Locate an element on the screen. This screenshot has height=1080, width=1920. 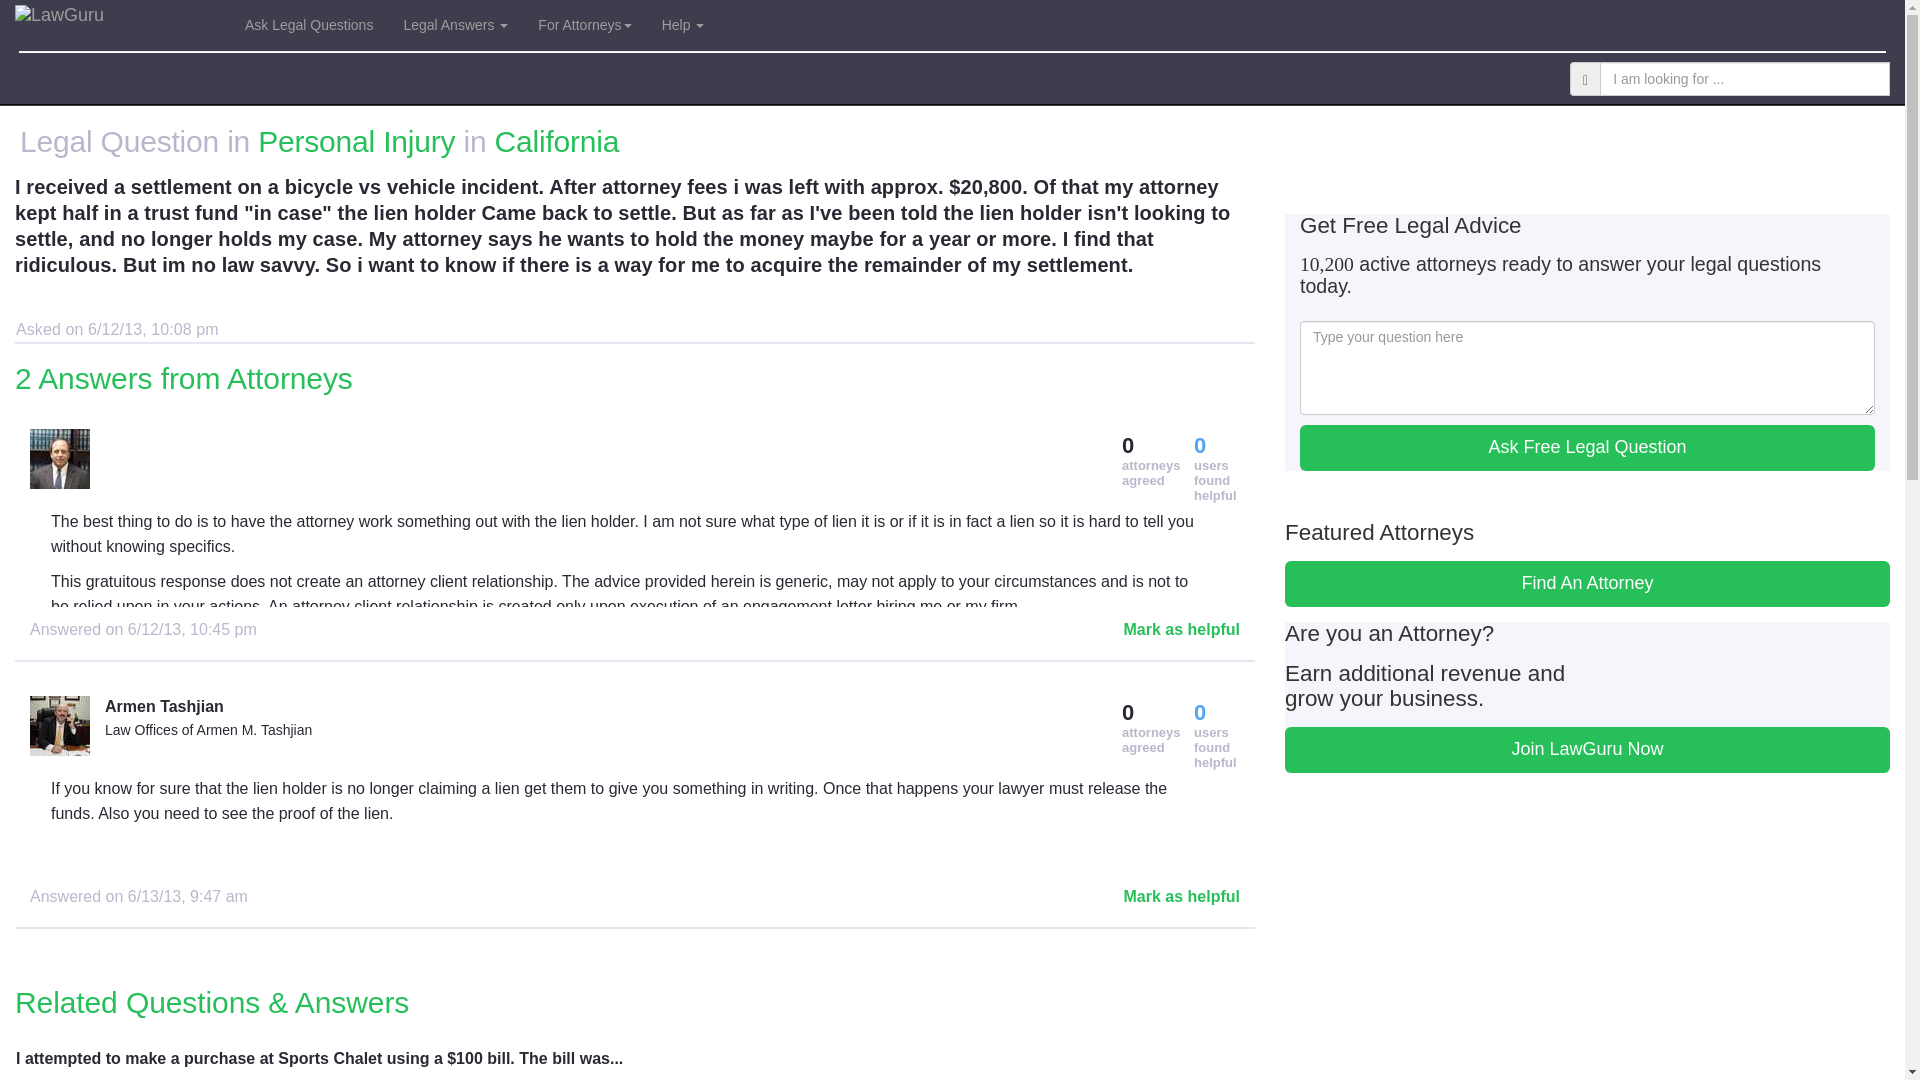
California is located at coordinates (558, 141).